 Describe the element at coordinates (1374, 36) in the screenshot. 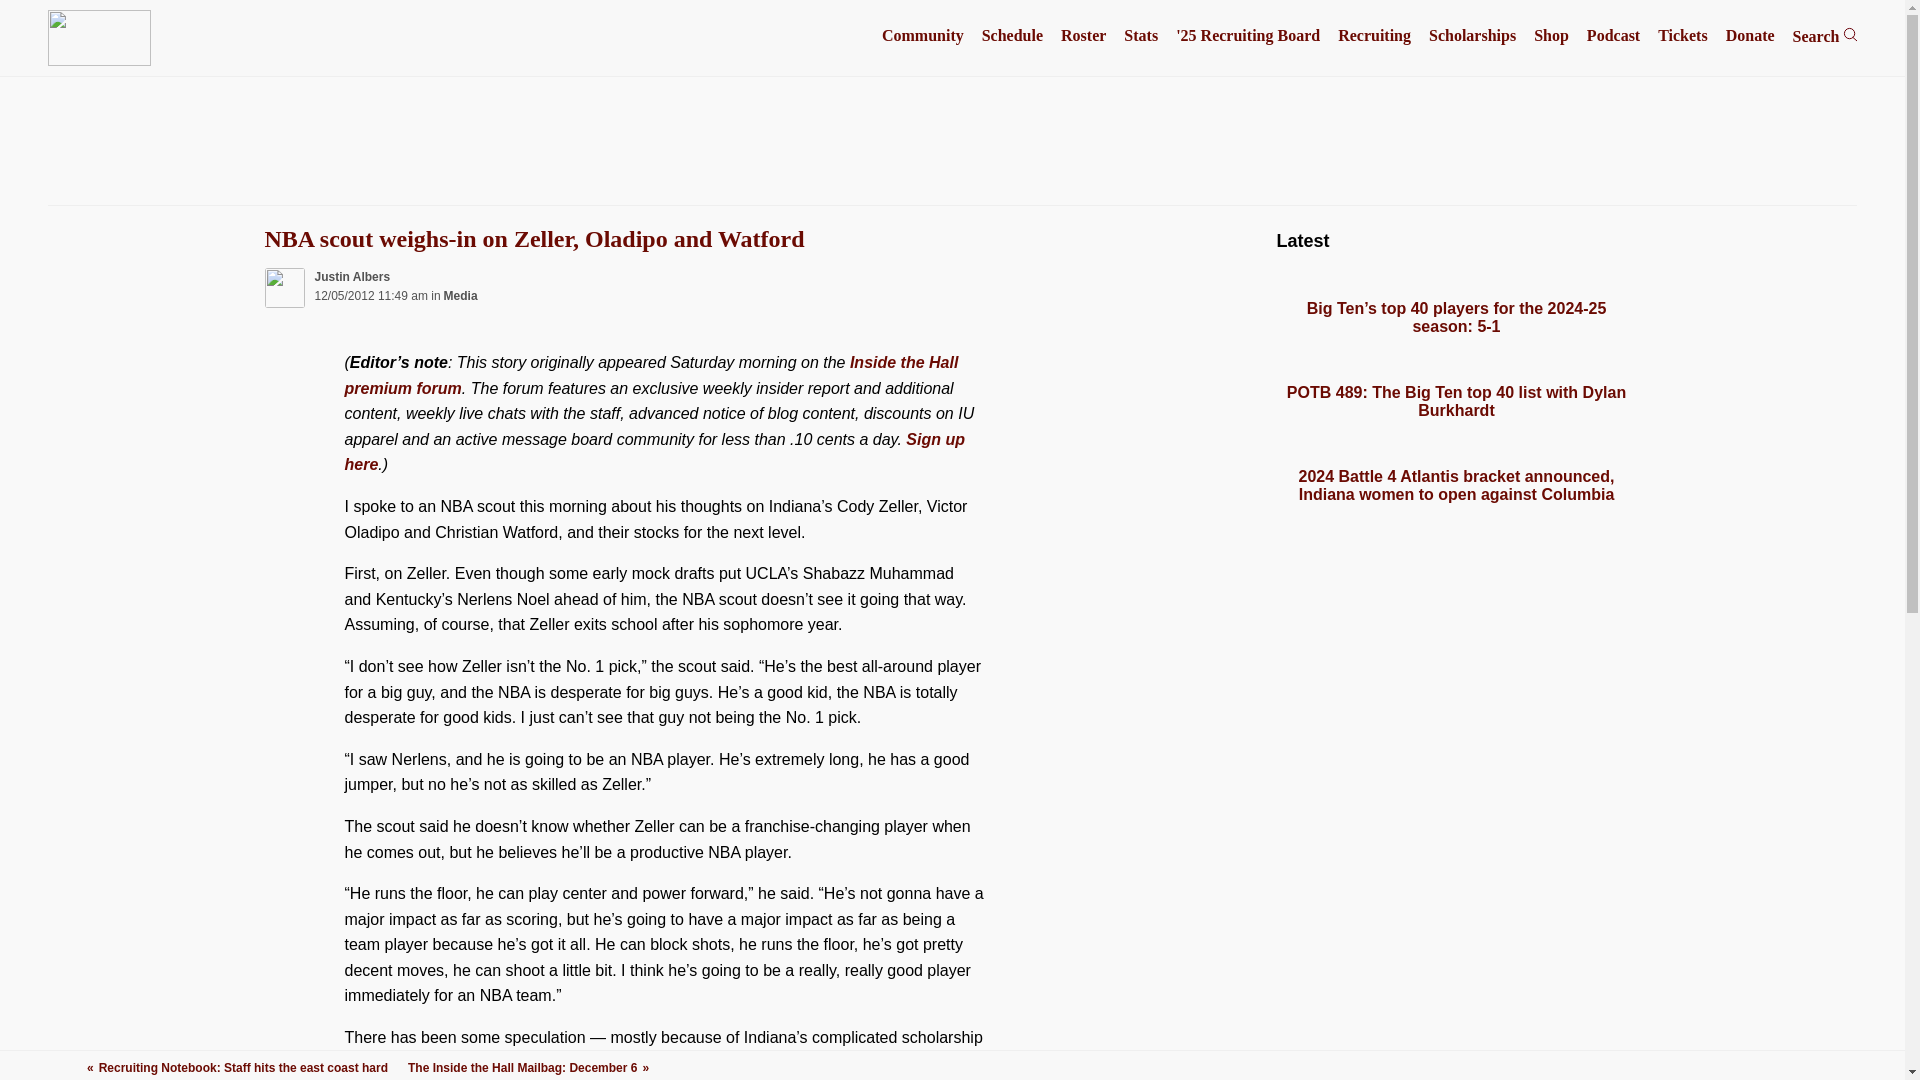

I see `Recruiting` at that location.